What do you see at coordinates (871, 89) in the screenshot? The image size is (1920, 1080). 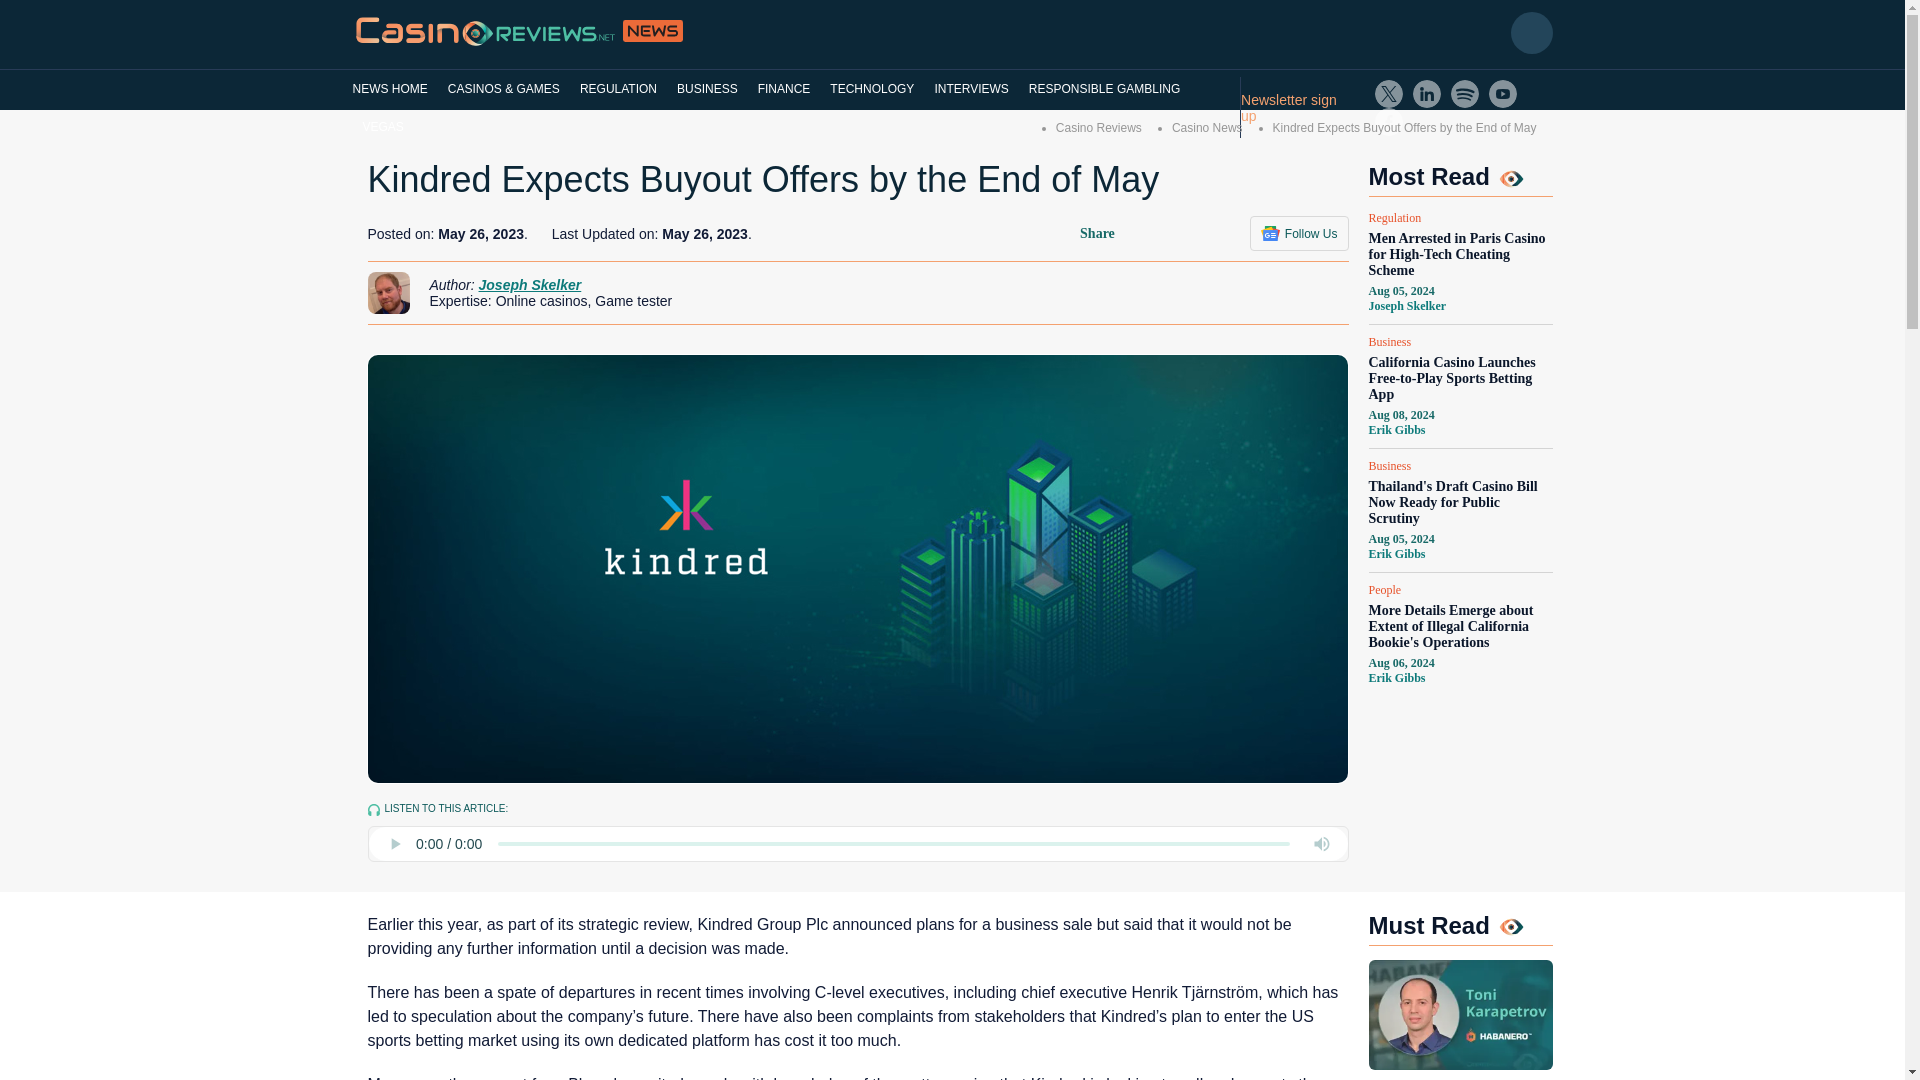 I see `TECHNOLOGY` at bounding box center [871, 89].